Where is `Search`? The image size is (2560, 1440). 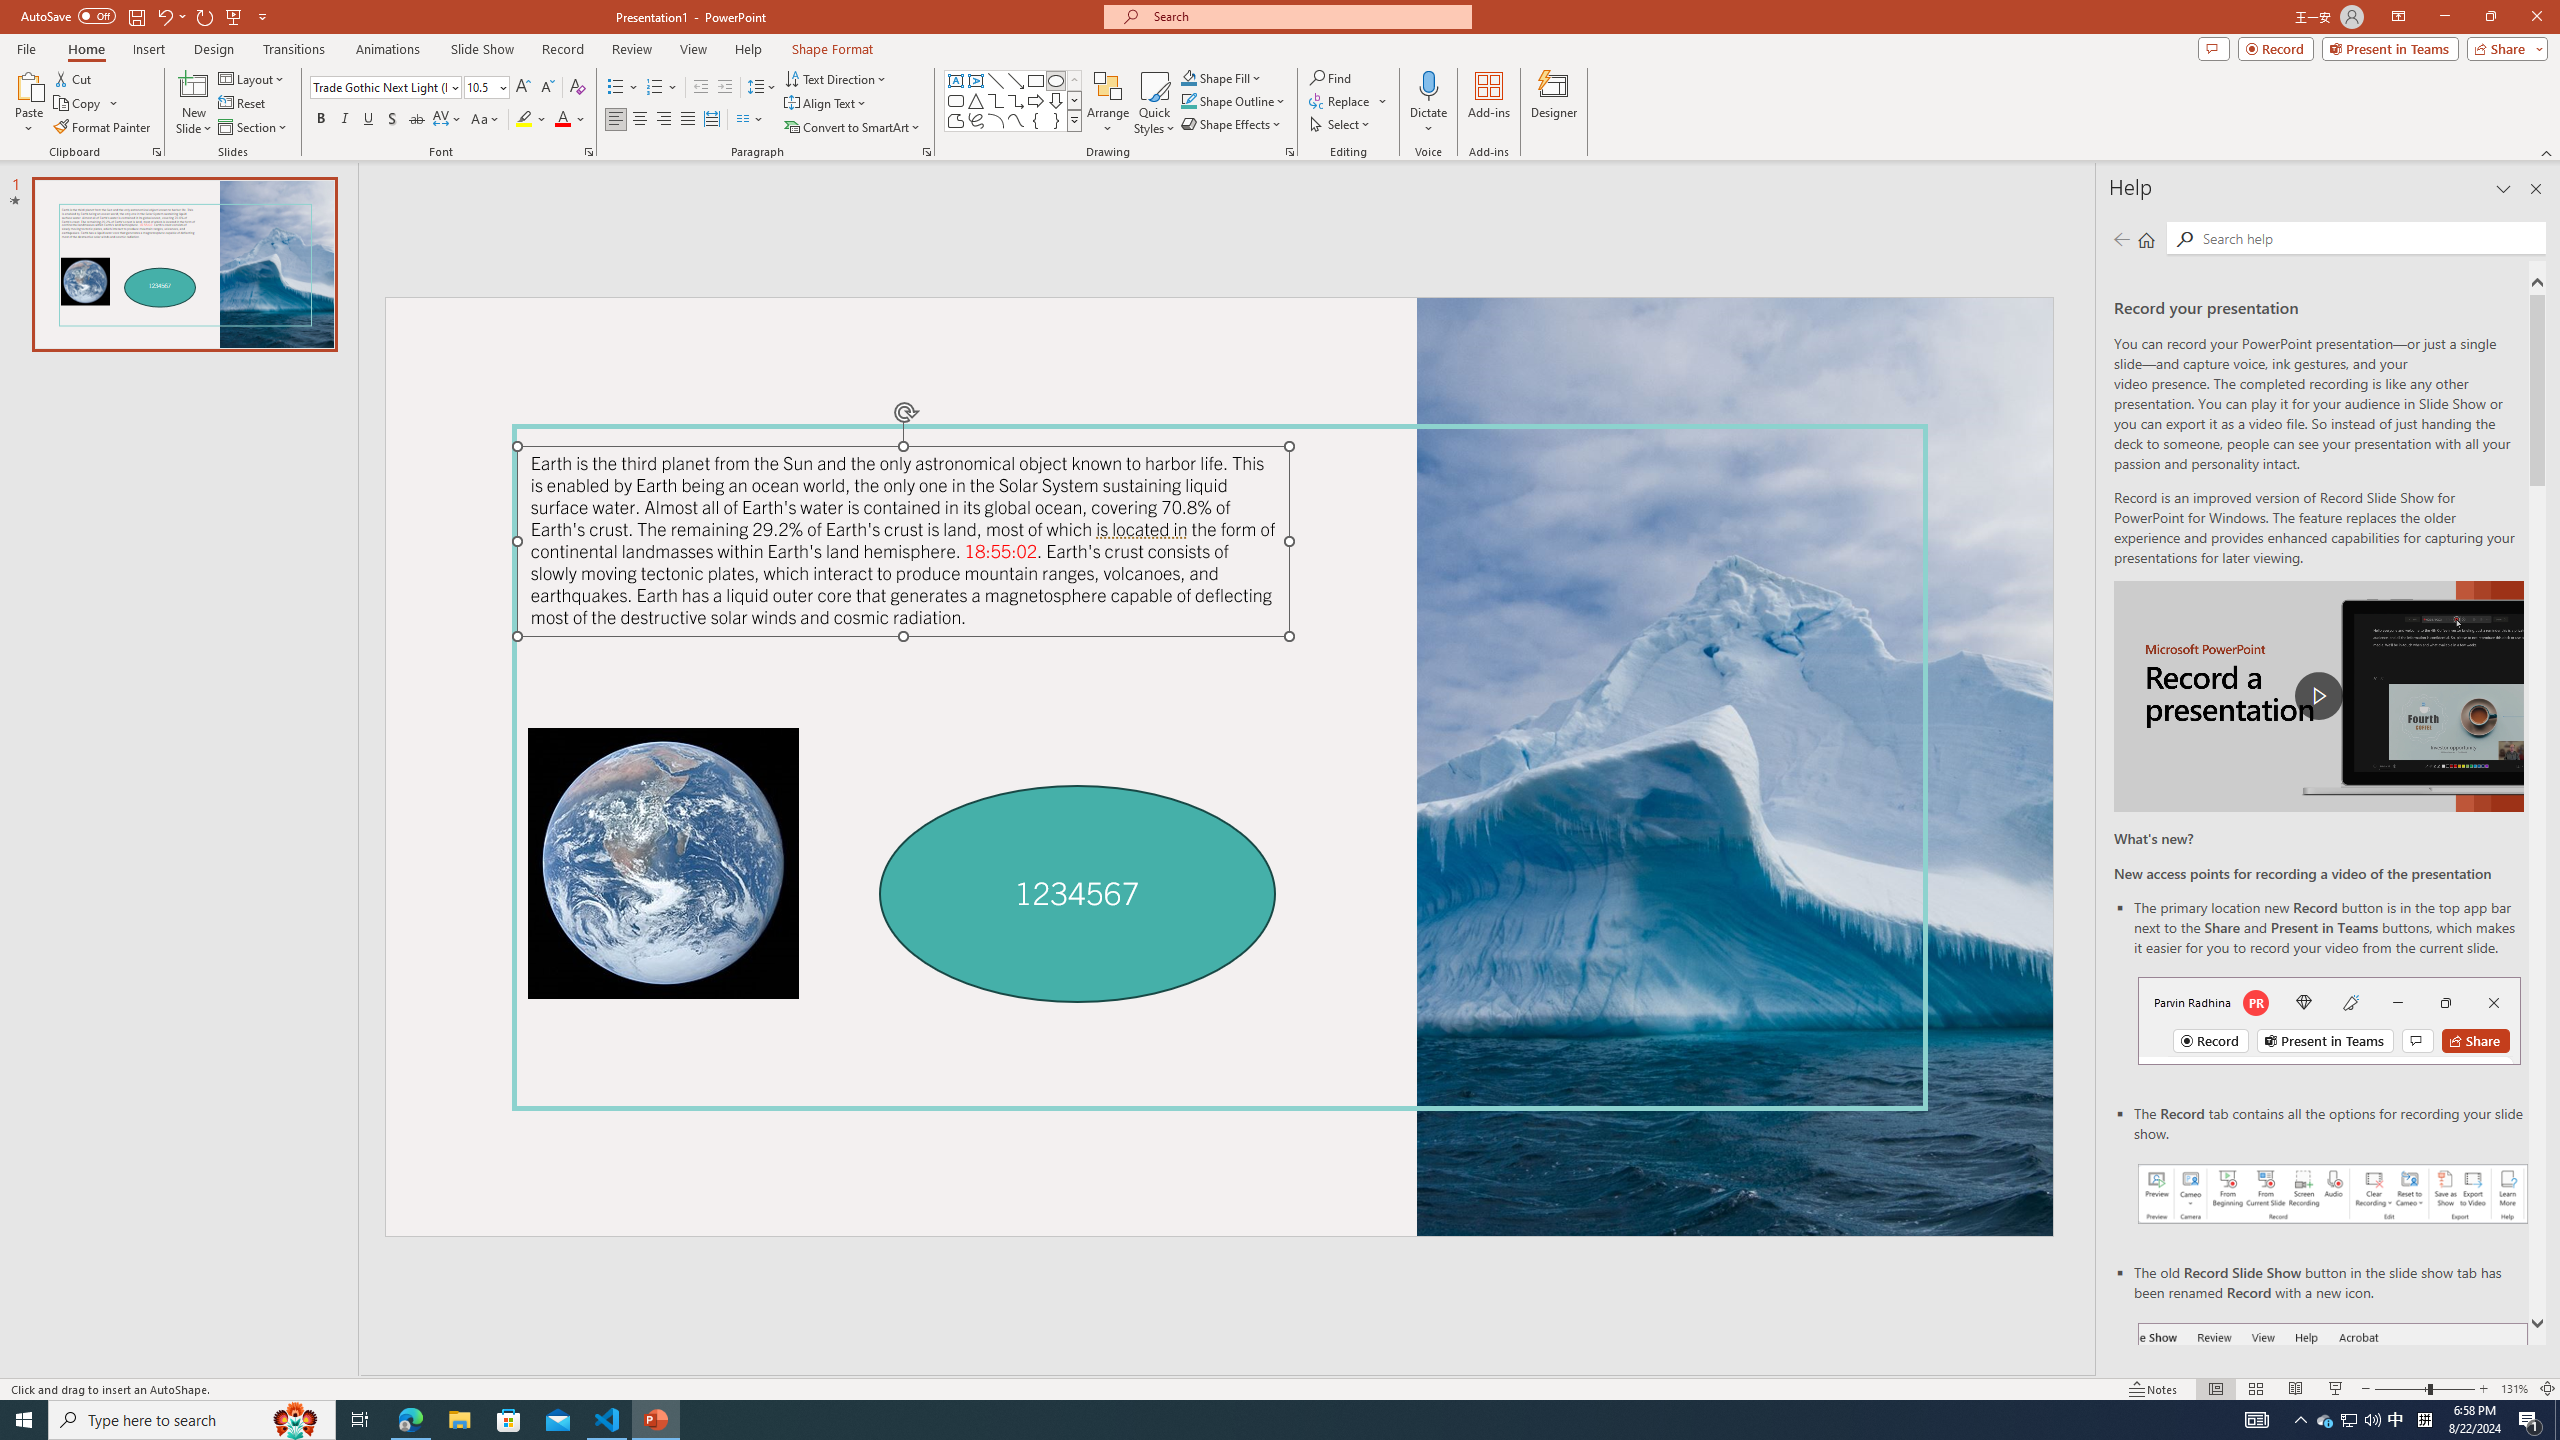
Search is located at coordinates (2368, 238).